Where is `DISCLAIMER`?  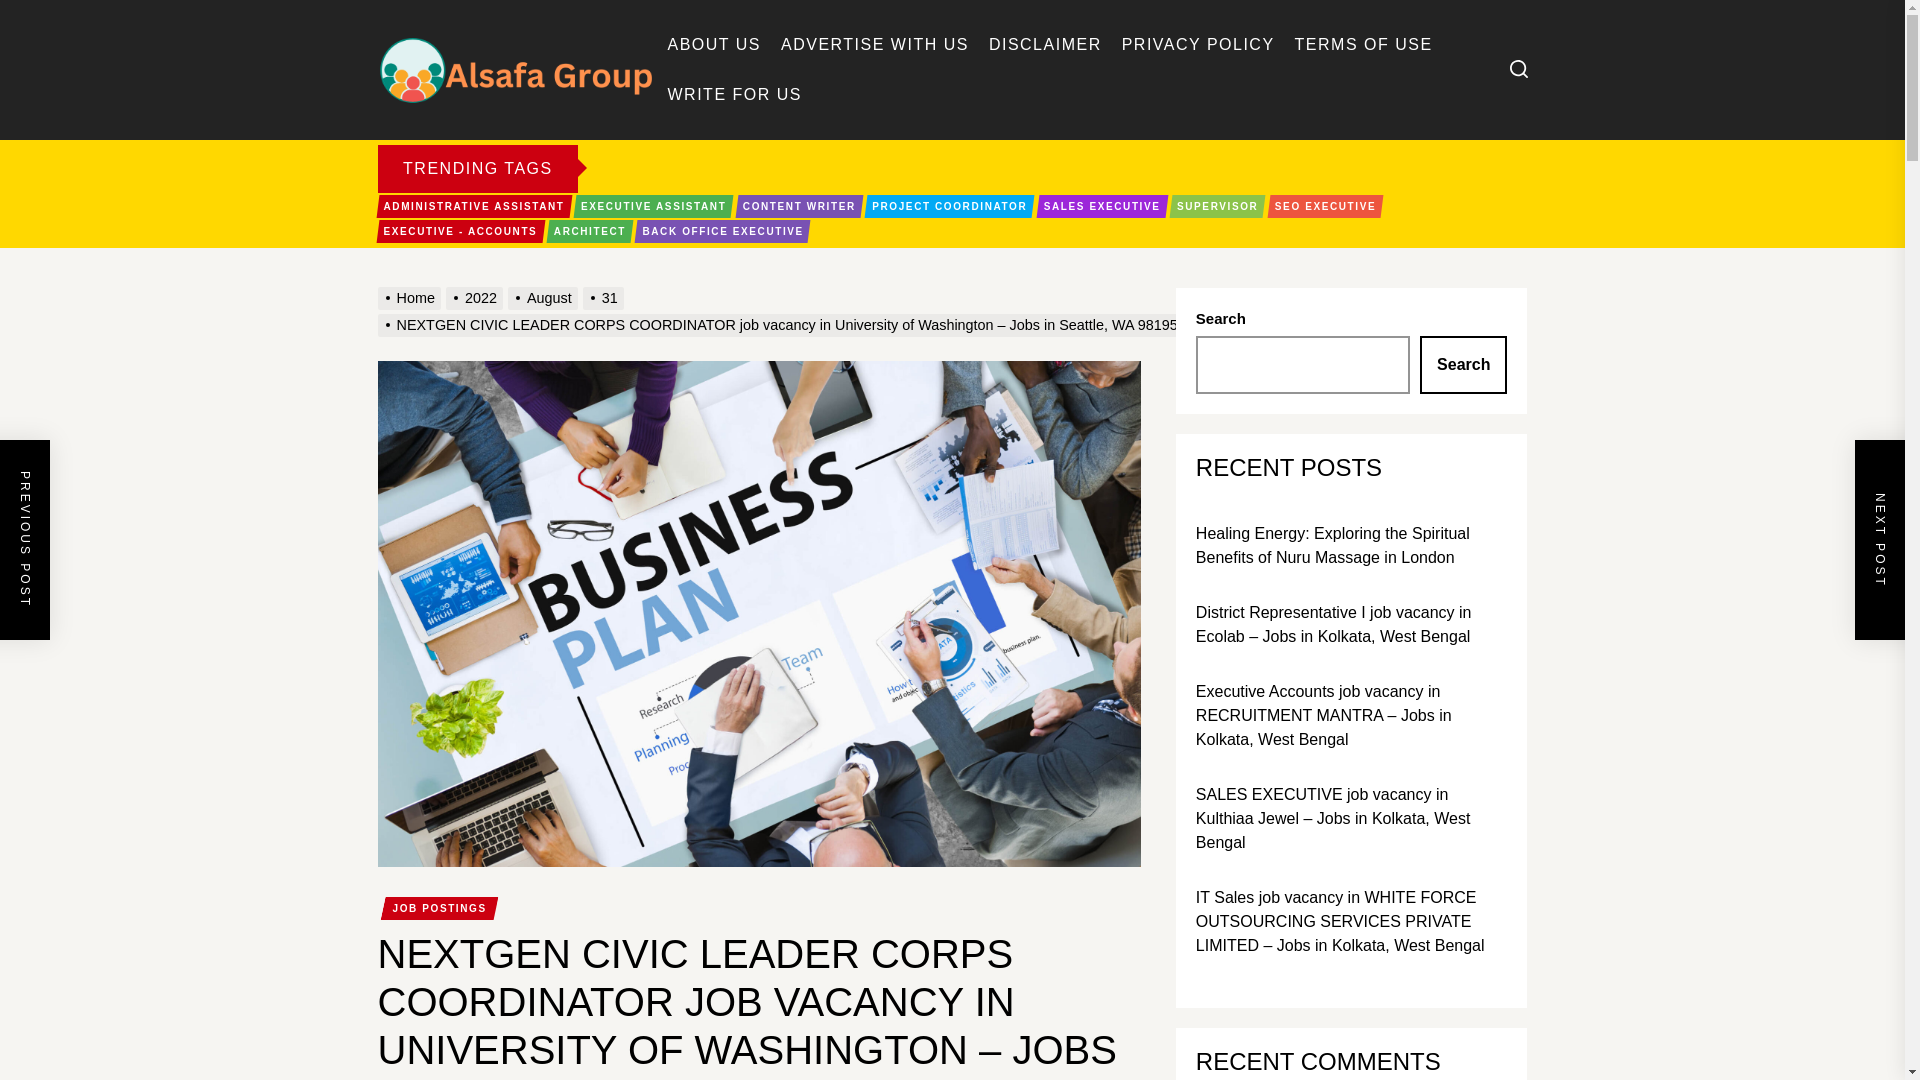
DISCLAIMER is located at coordinates (1045, 44).